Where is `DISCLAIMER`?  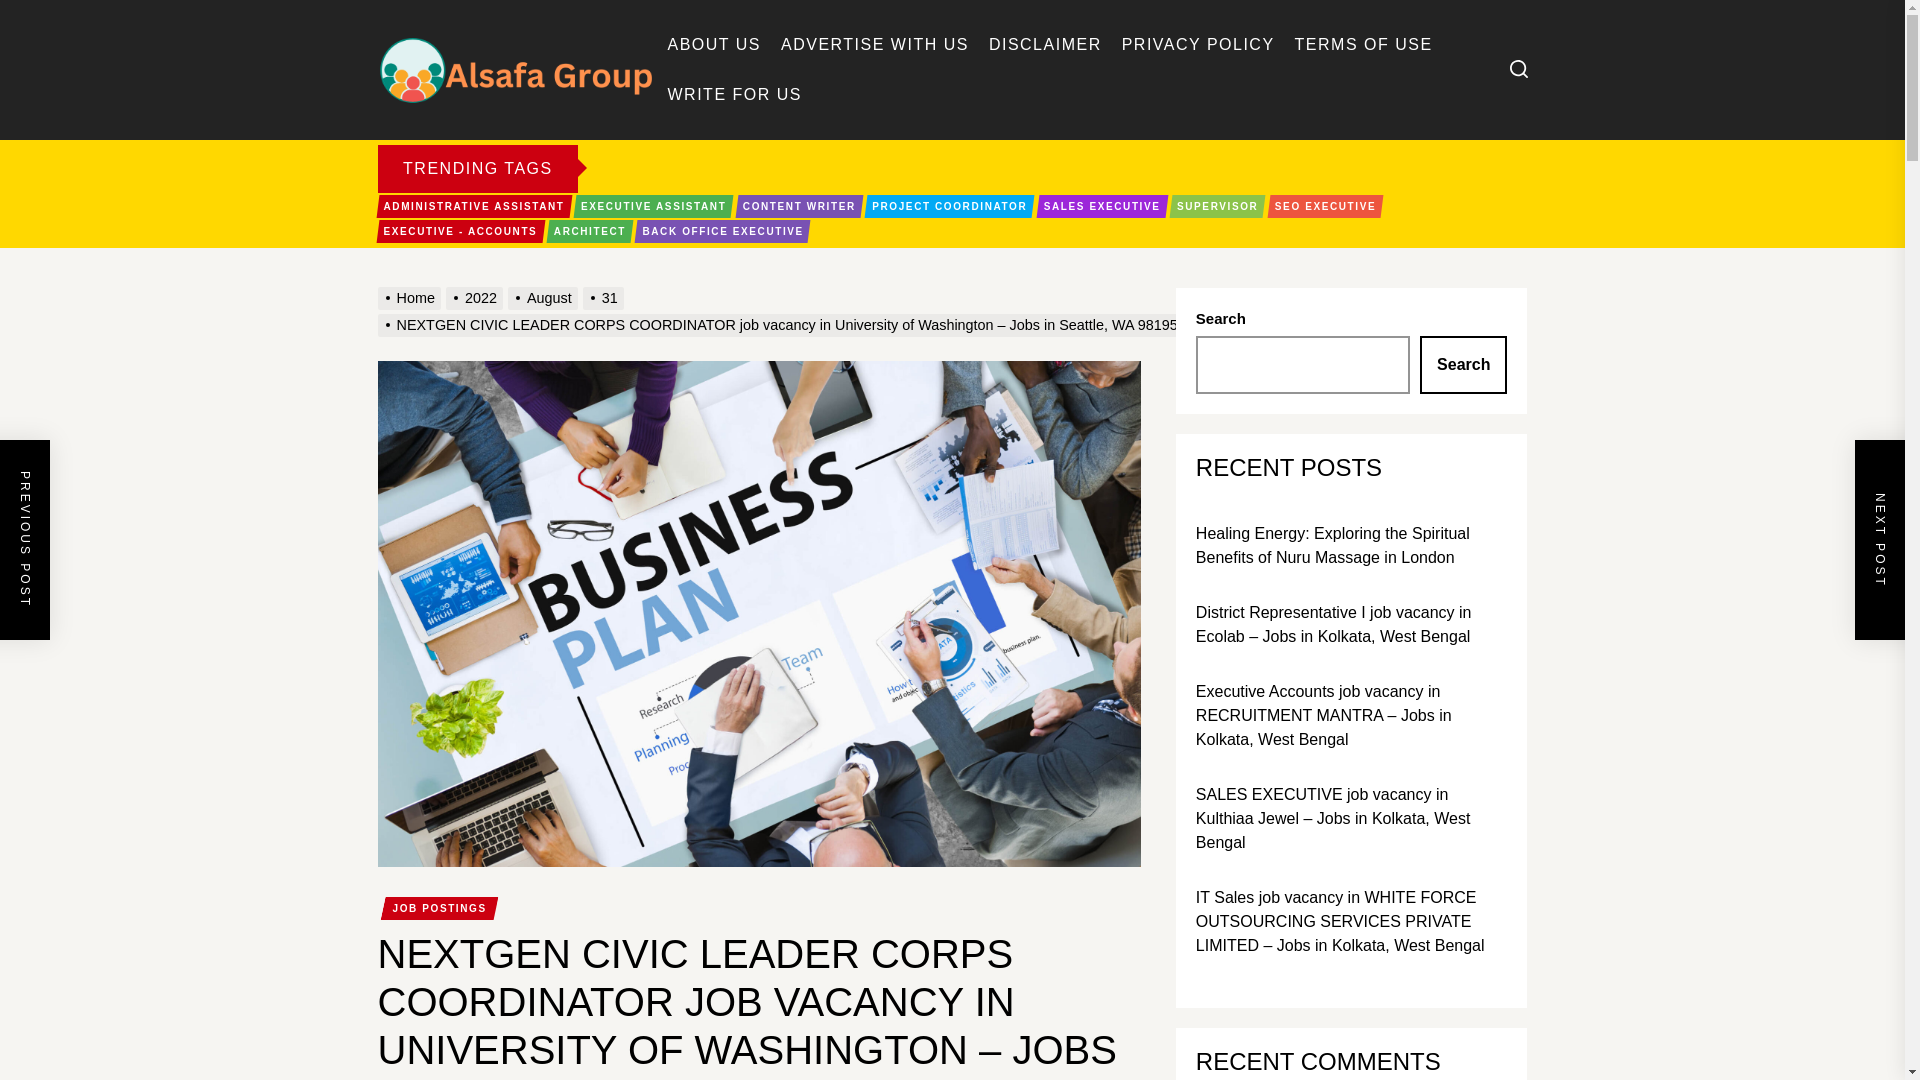
DISCLAIMER is located at coordinates (1045, 44).